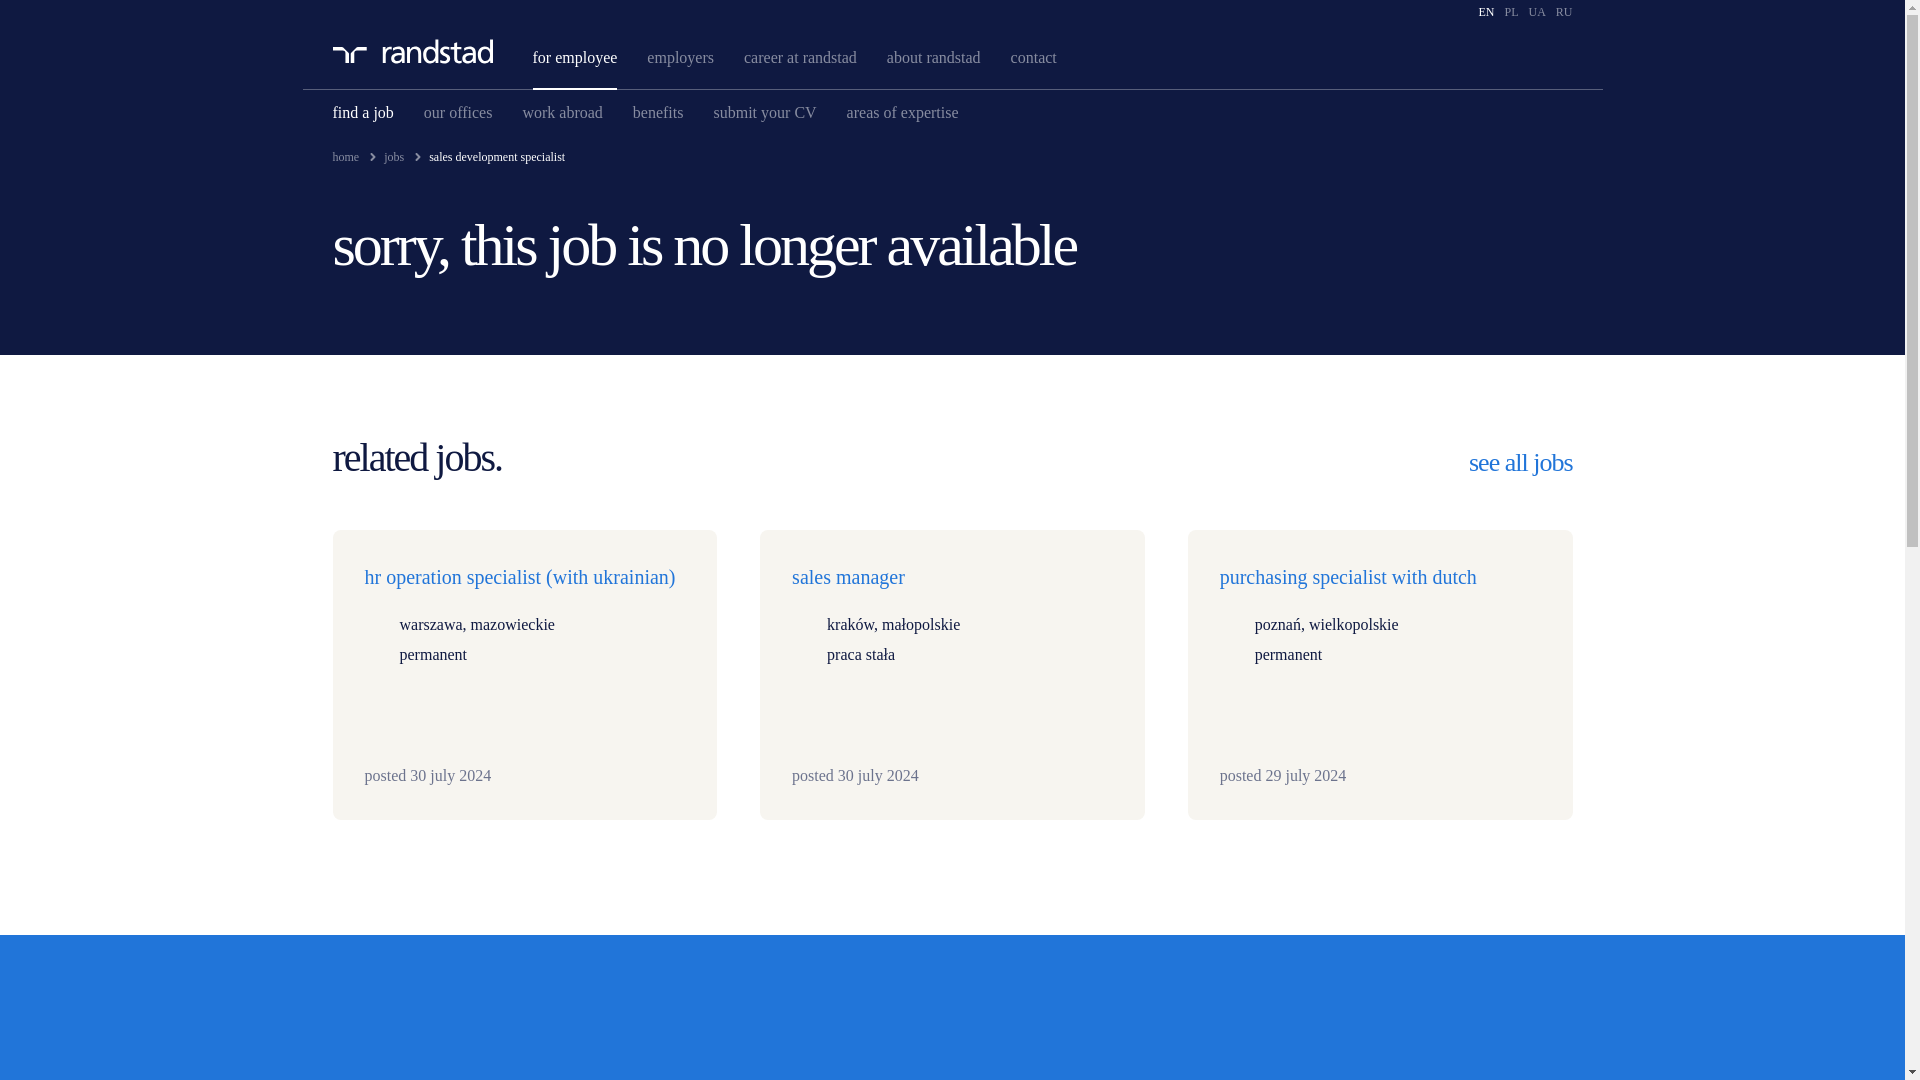 The height and width of the screenshot is (1080, 1920). What do you see at coordinates (1510, 12) in the screenshot?
I see `PL` at bounding box center [1510, 12].